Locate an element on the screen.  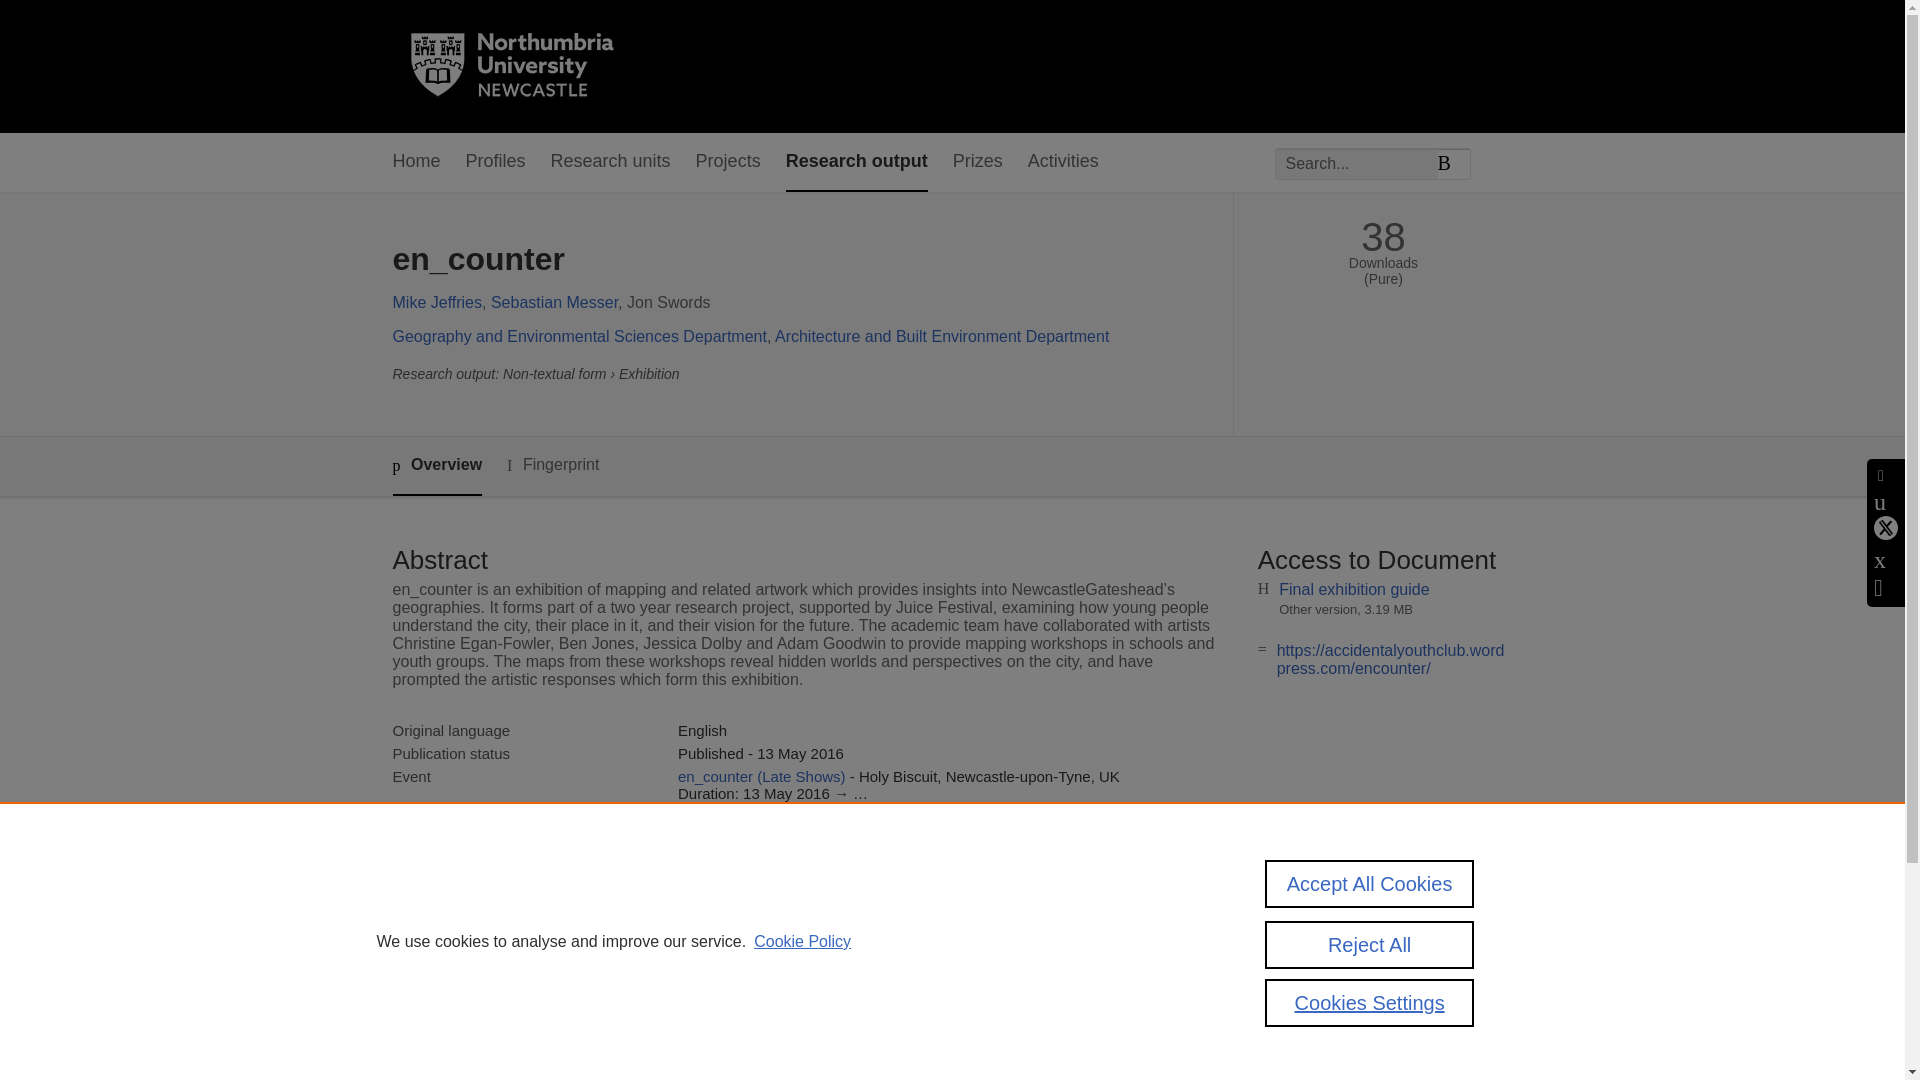
Architecture and Built Environment Department is located at coordinates (942, 336).